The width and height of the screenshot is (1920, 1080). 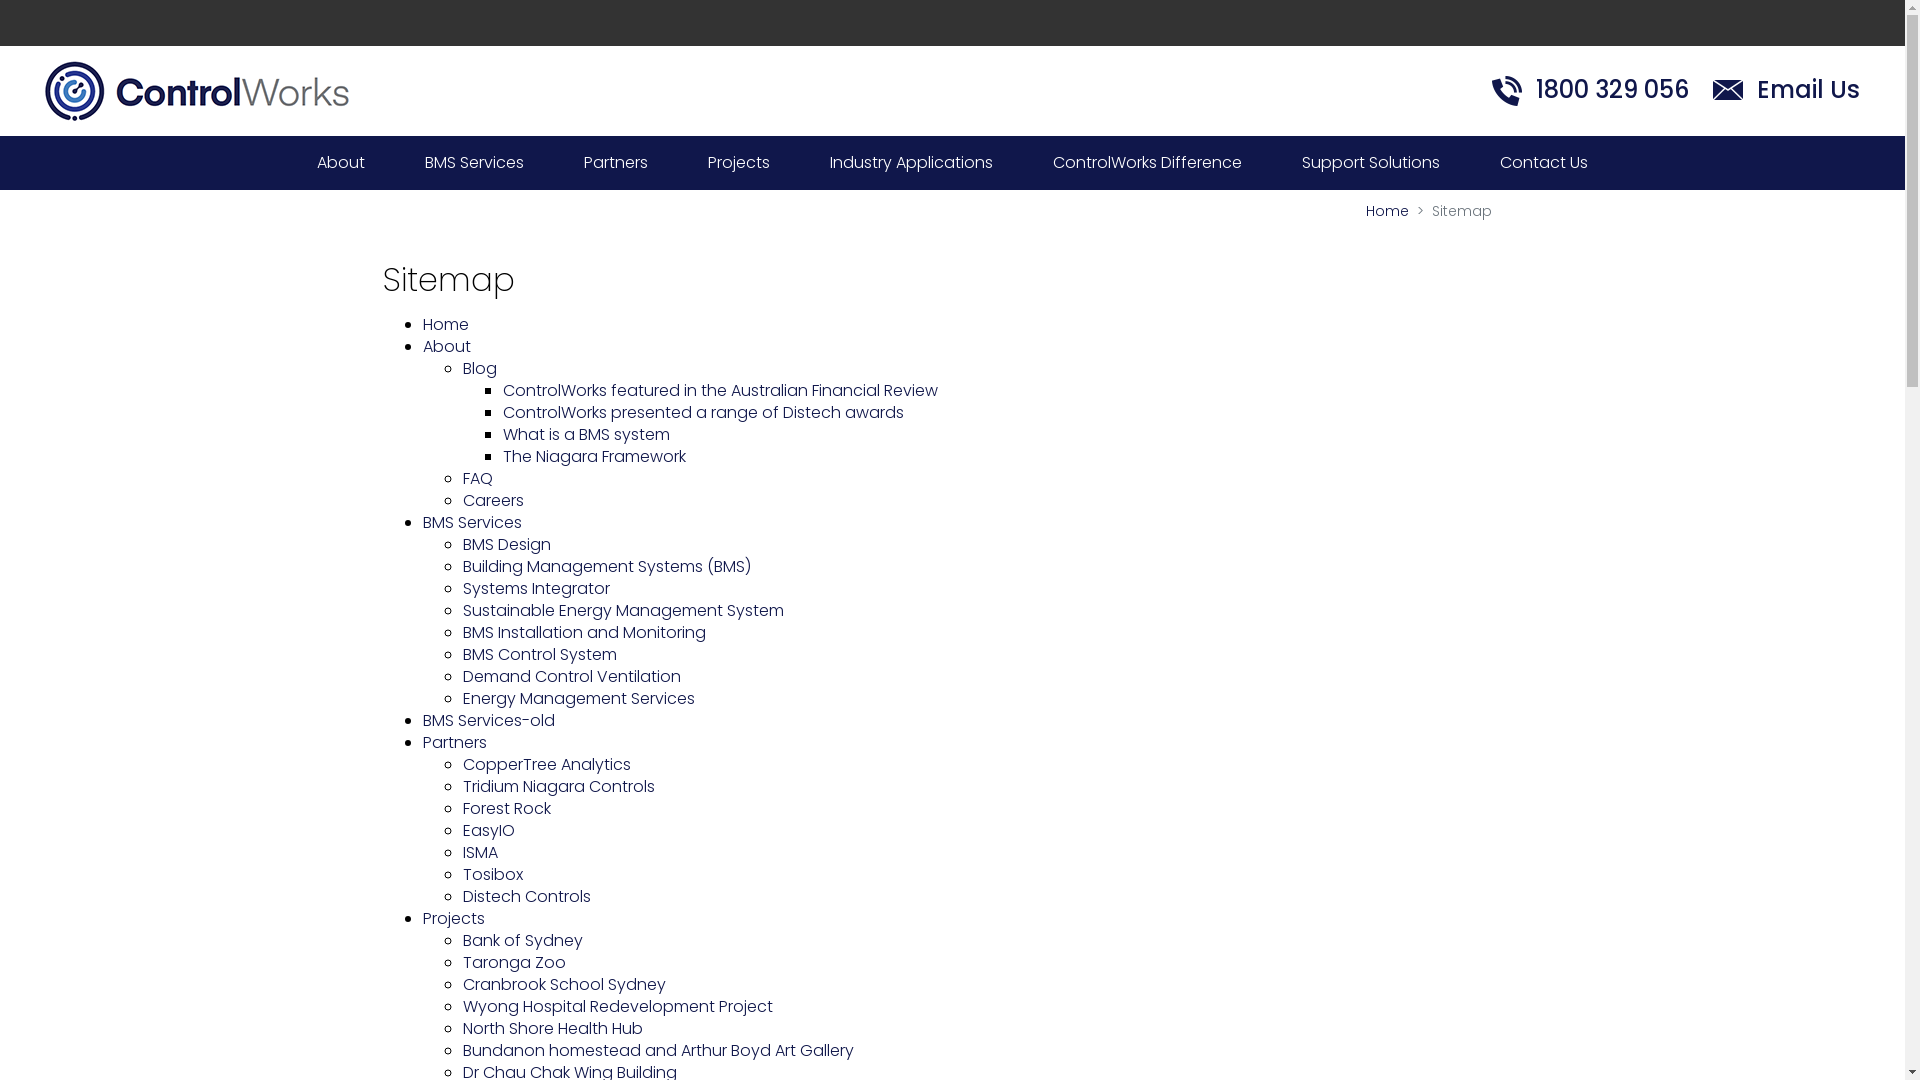 What do you see at coordinates (622, 610) in the screenshot?
I see `Sustainable Energy Management System` at bounding box center [622, 610].